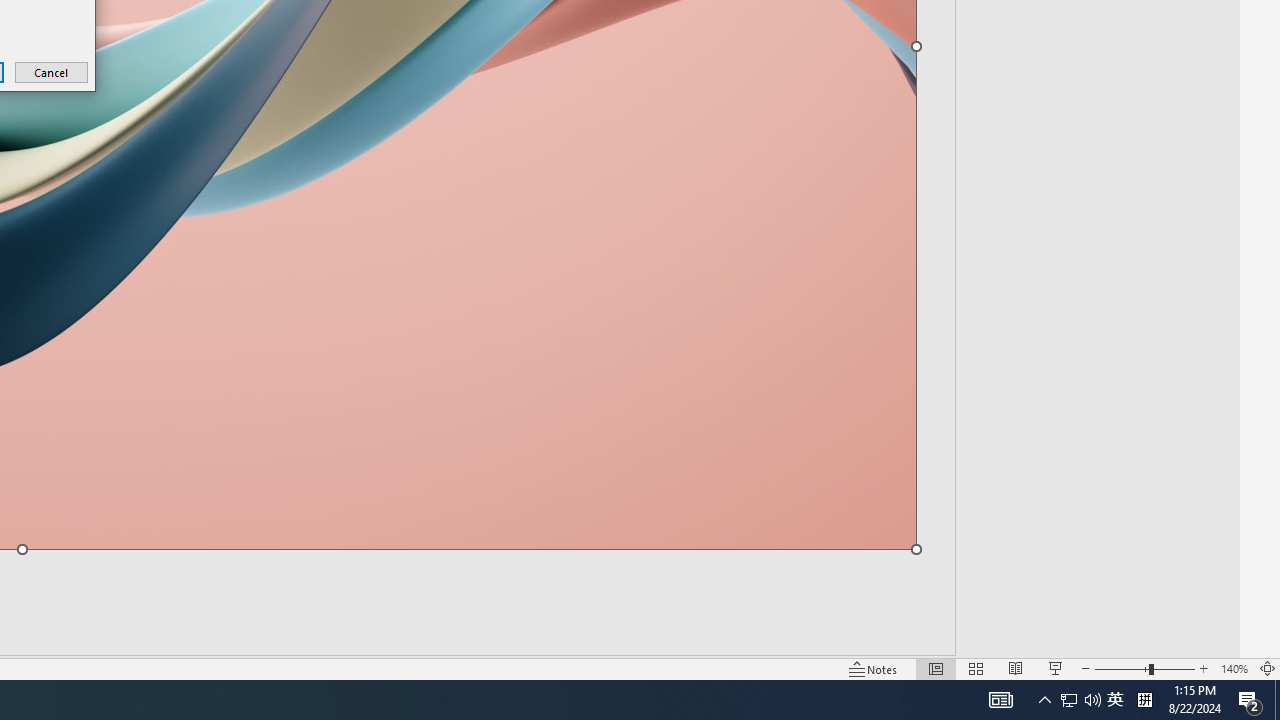  I want to click on Zoom 140%, so click(1234, 668).